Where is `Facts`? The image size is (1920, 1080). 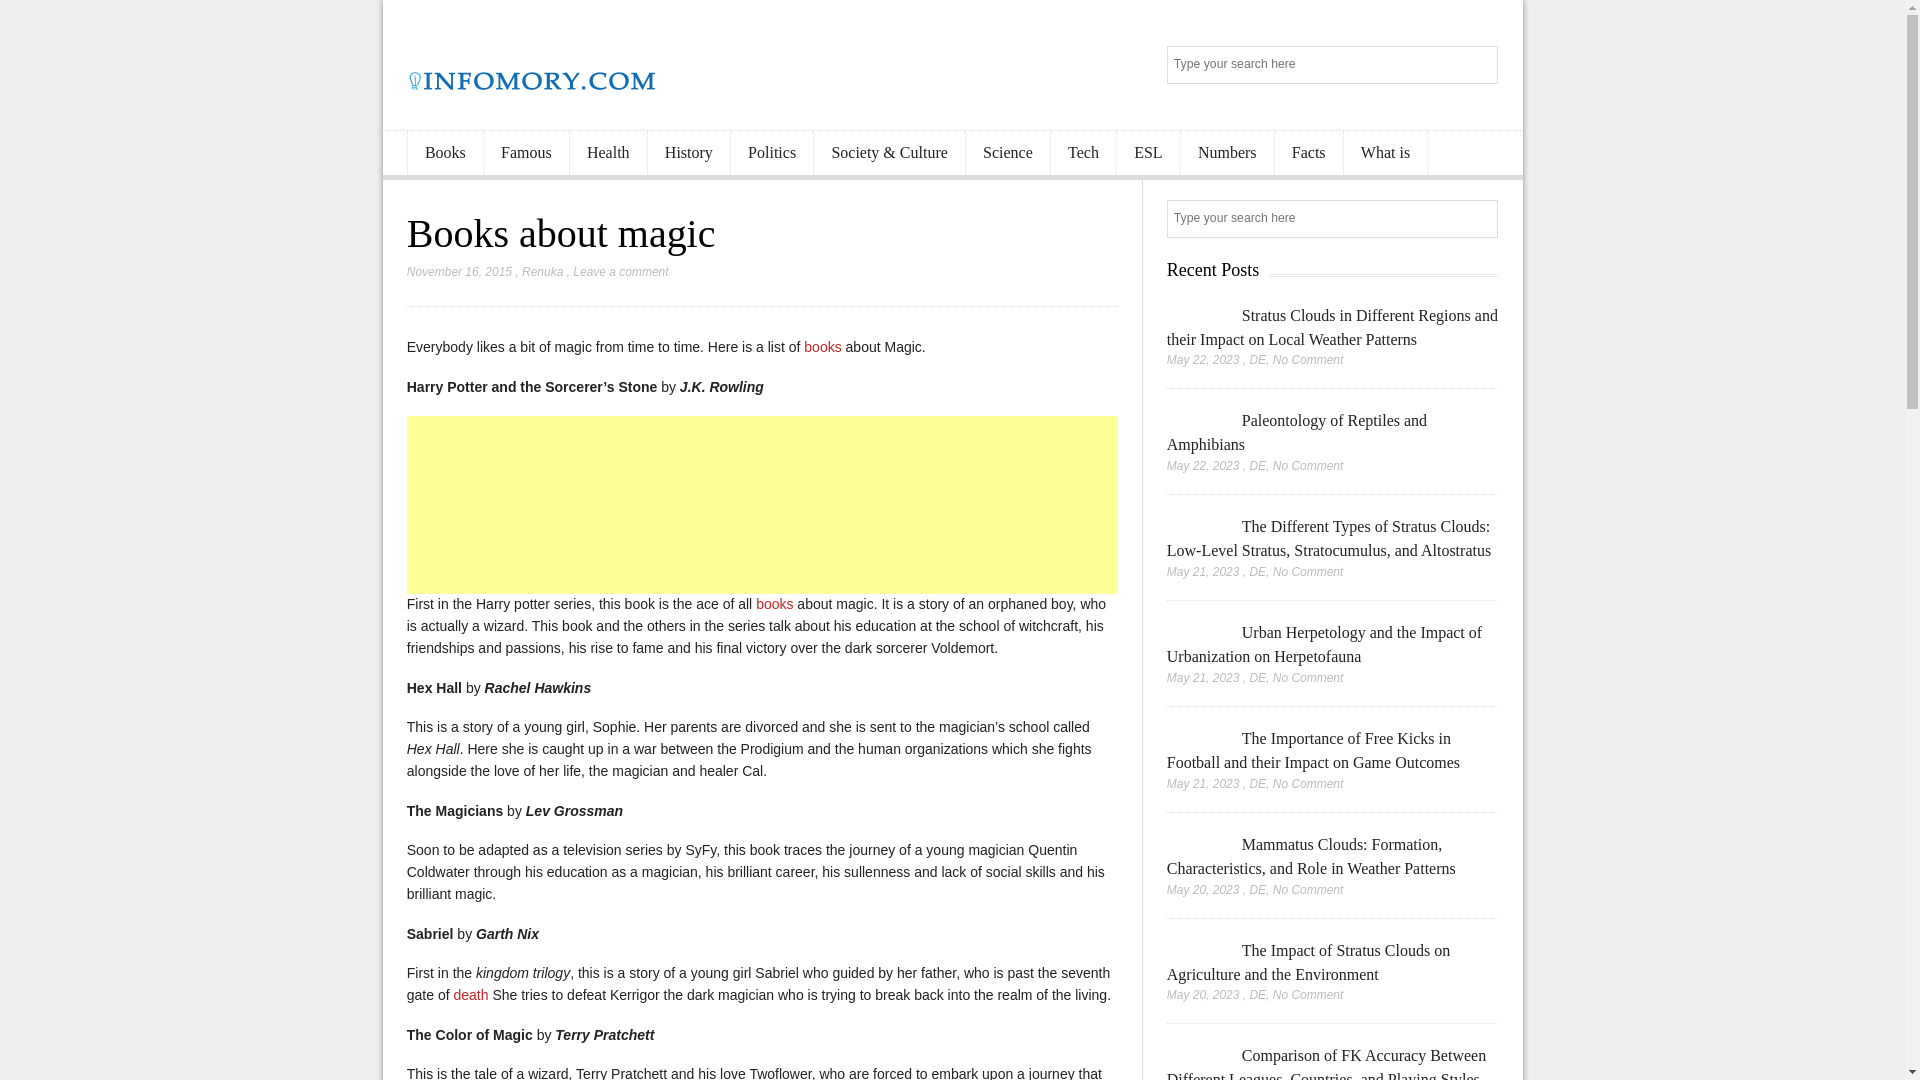
Facts is located at coordinates (1308, 153).